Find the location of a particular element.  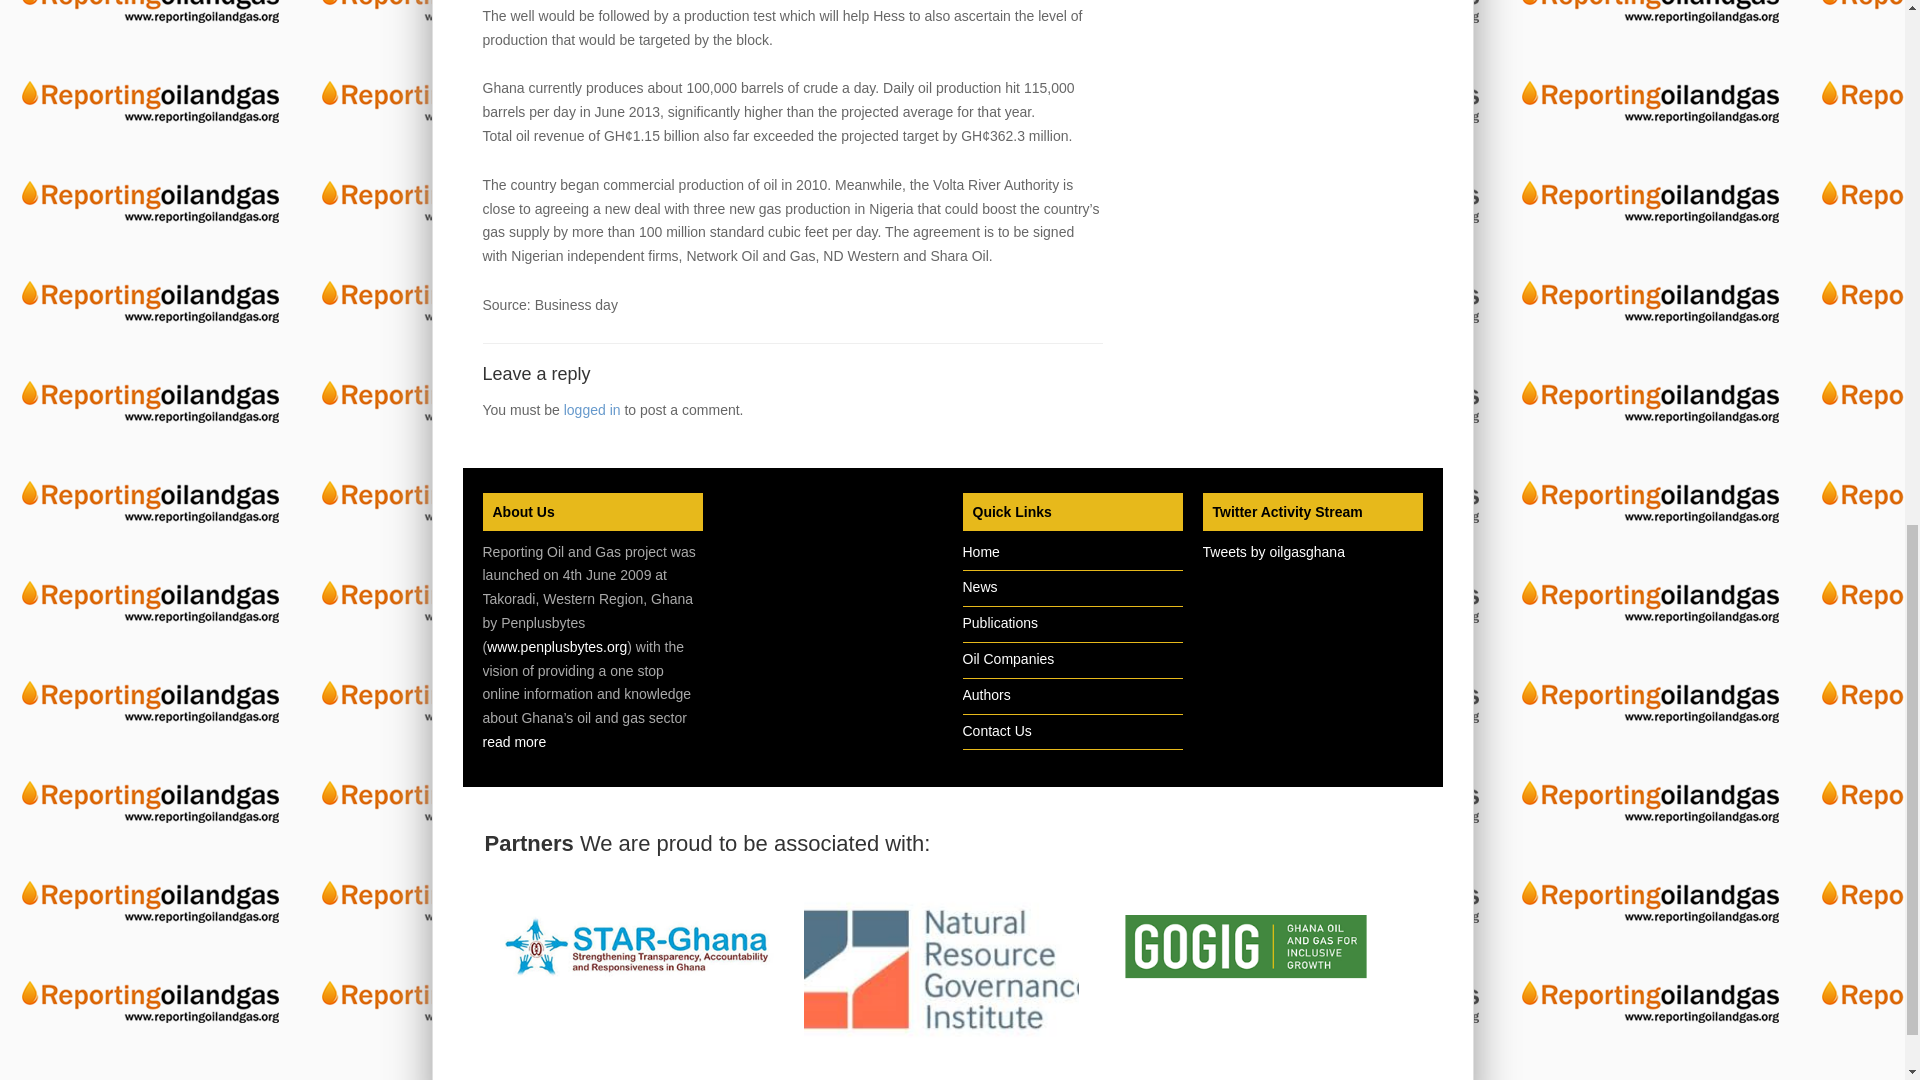

logged in is located at coordinates (592, 409).